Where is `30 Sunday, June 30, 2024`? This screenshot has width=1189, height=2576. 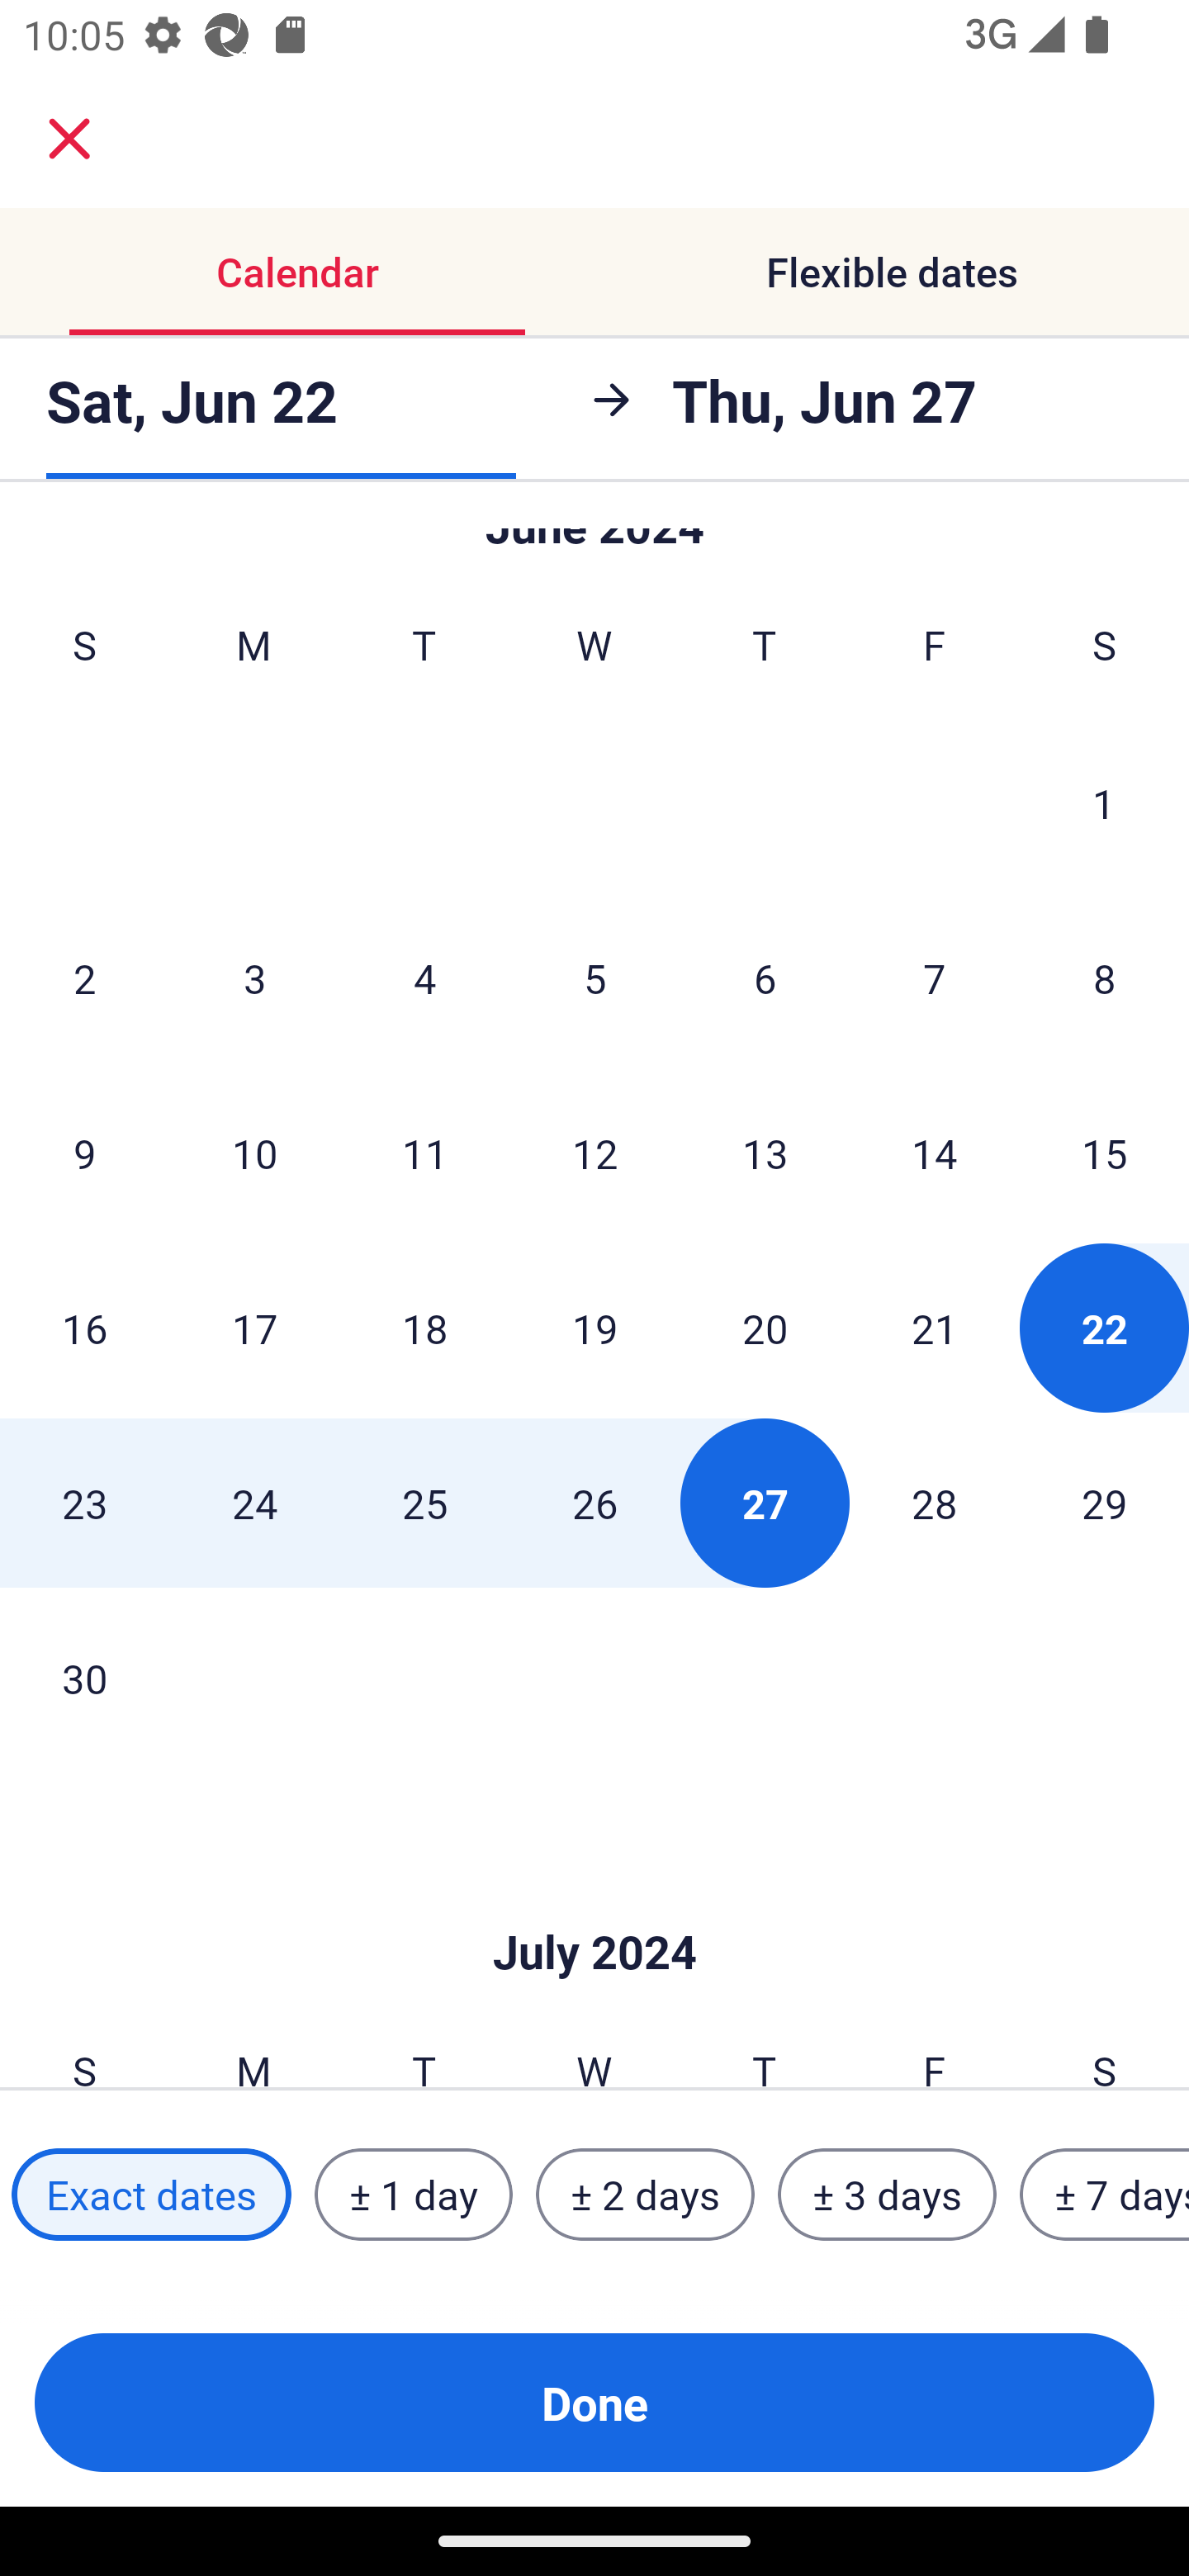
30 Sunday, June 30, 2024 is located at coordinates (84, 1678).